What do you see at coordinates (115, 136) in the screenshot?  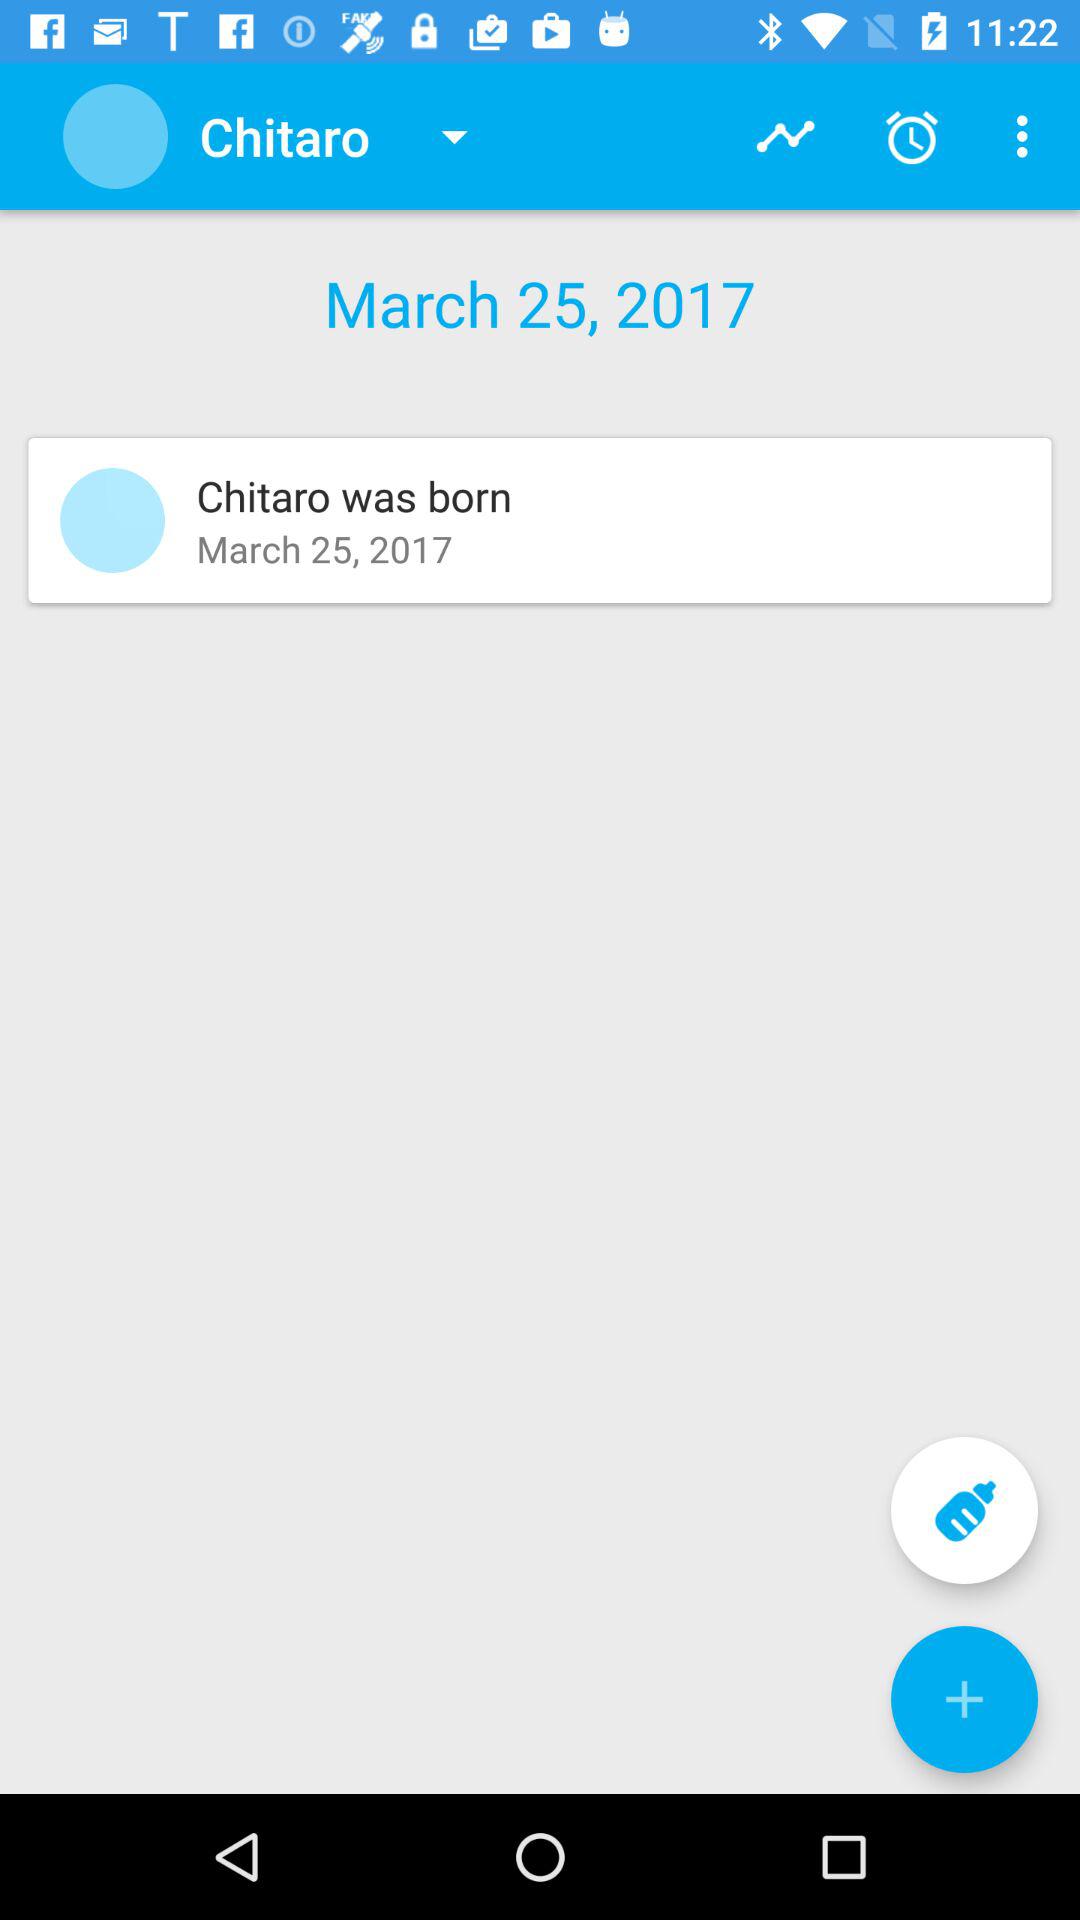 I see `click on icon which is left to chitaro` at bounding box center [115, 136].